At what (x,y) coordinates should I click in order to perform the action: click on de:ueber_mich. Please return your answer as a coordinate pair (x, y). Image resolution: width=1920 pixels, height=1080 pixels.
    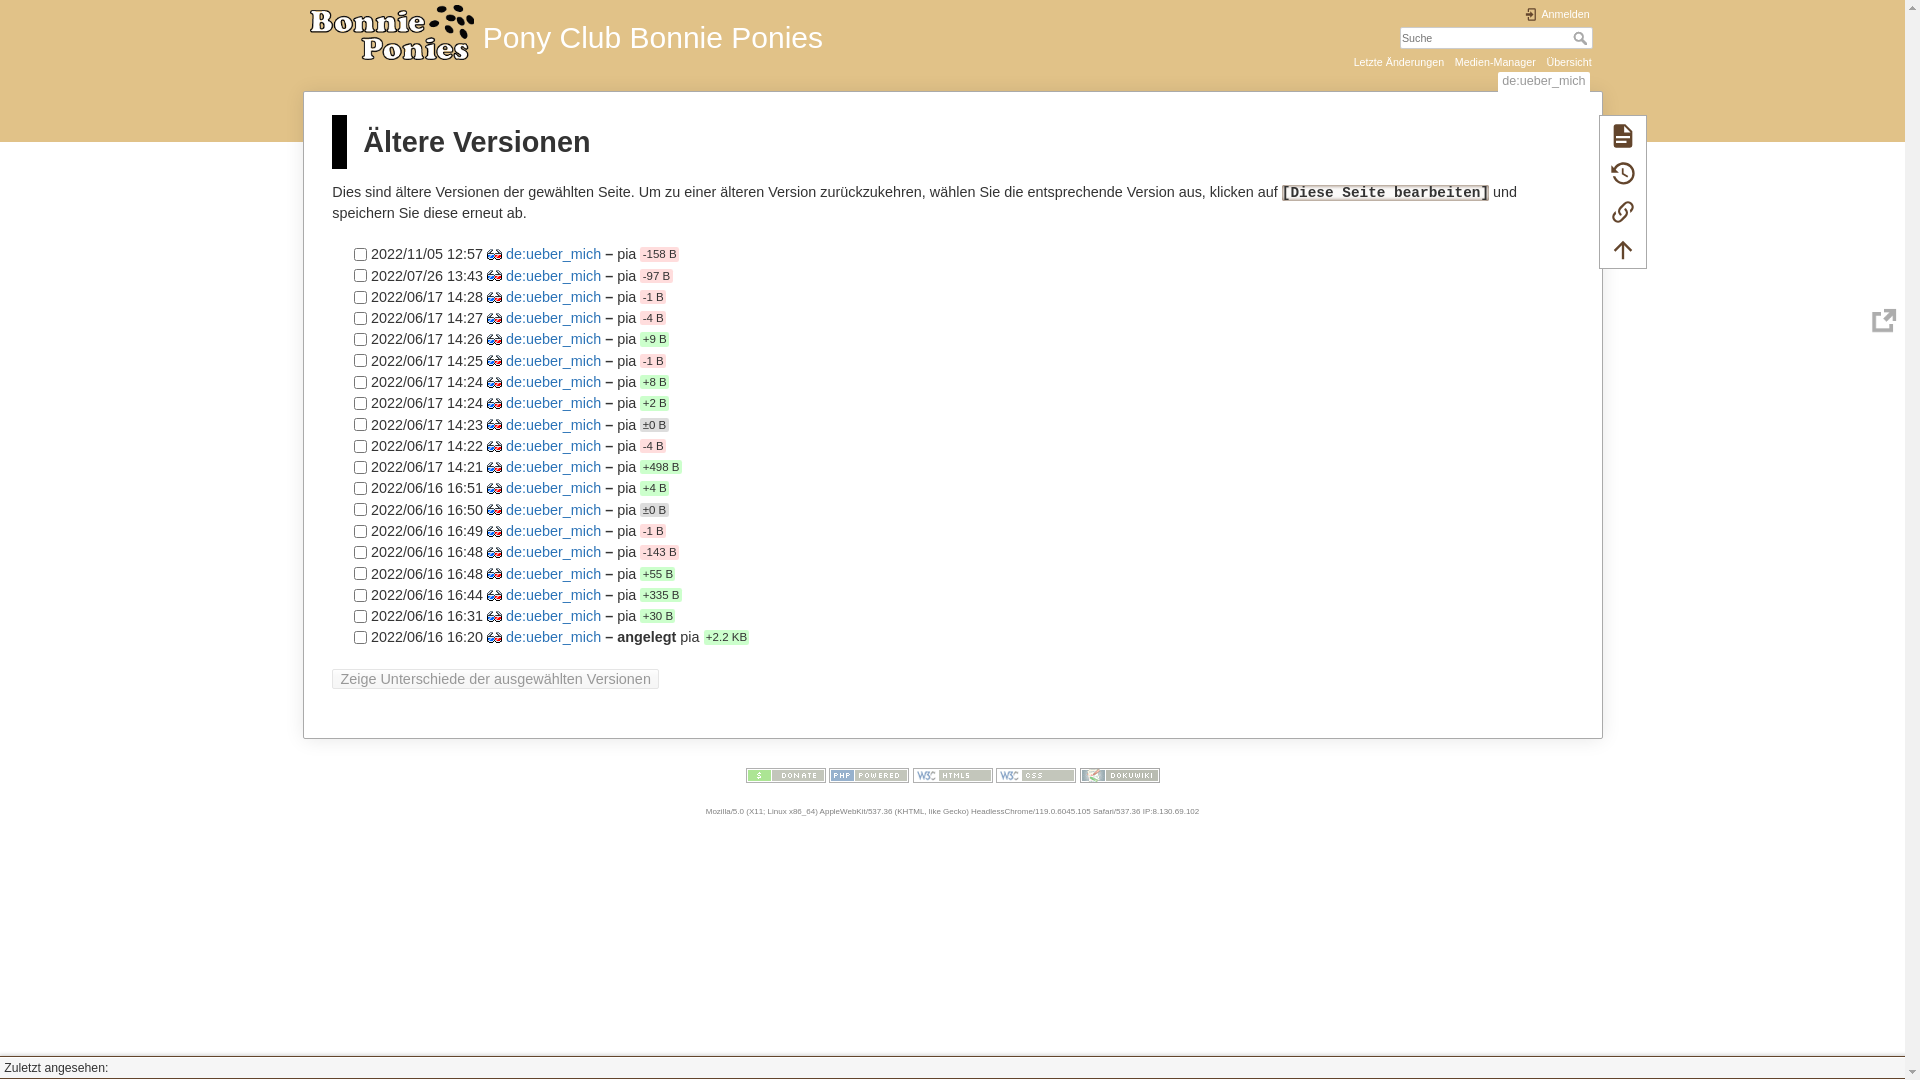
    Looking at the image, I should click on (554, 382).